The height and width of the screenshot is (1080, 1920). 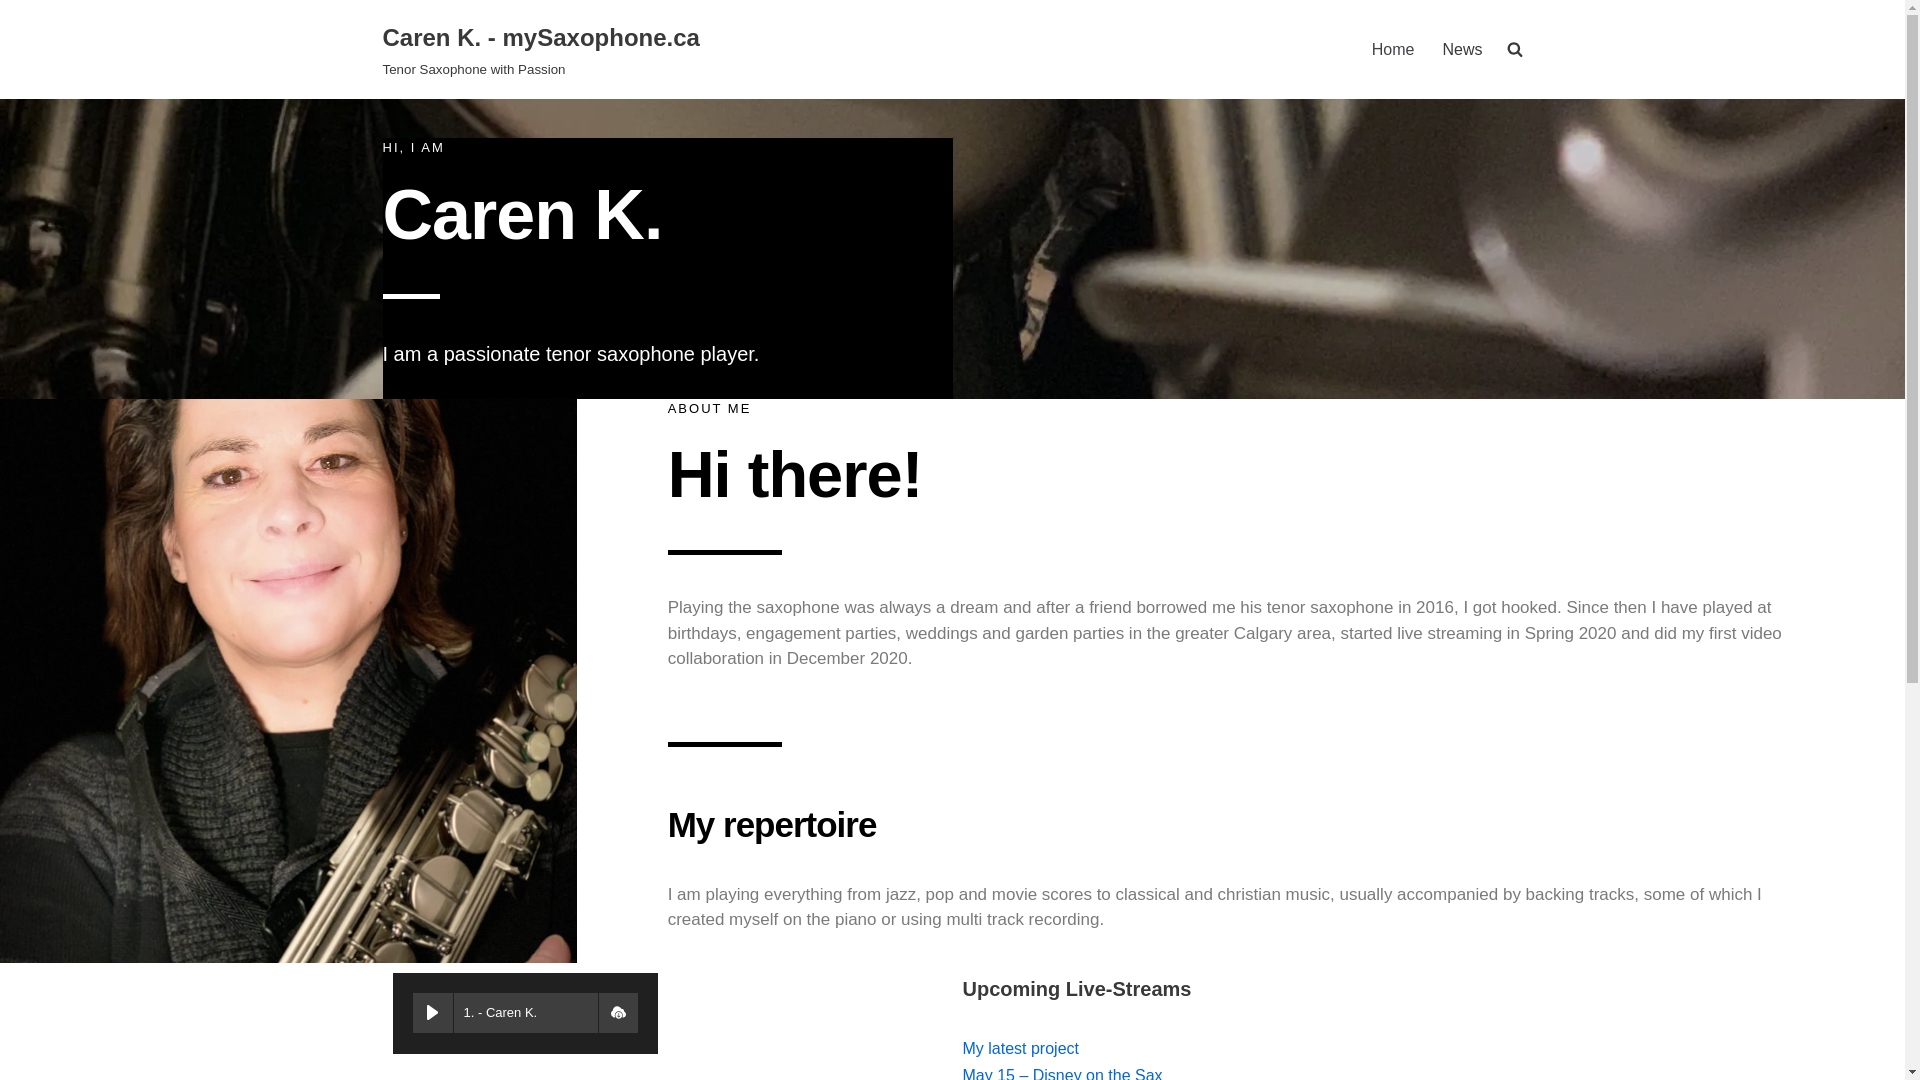 What do you see at coordinates (1019, 1048) in the screenshot?
I see `Skip to content` at bounding box center [1019, 1048].